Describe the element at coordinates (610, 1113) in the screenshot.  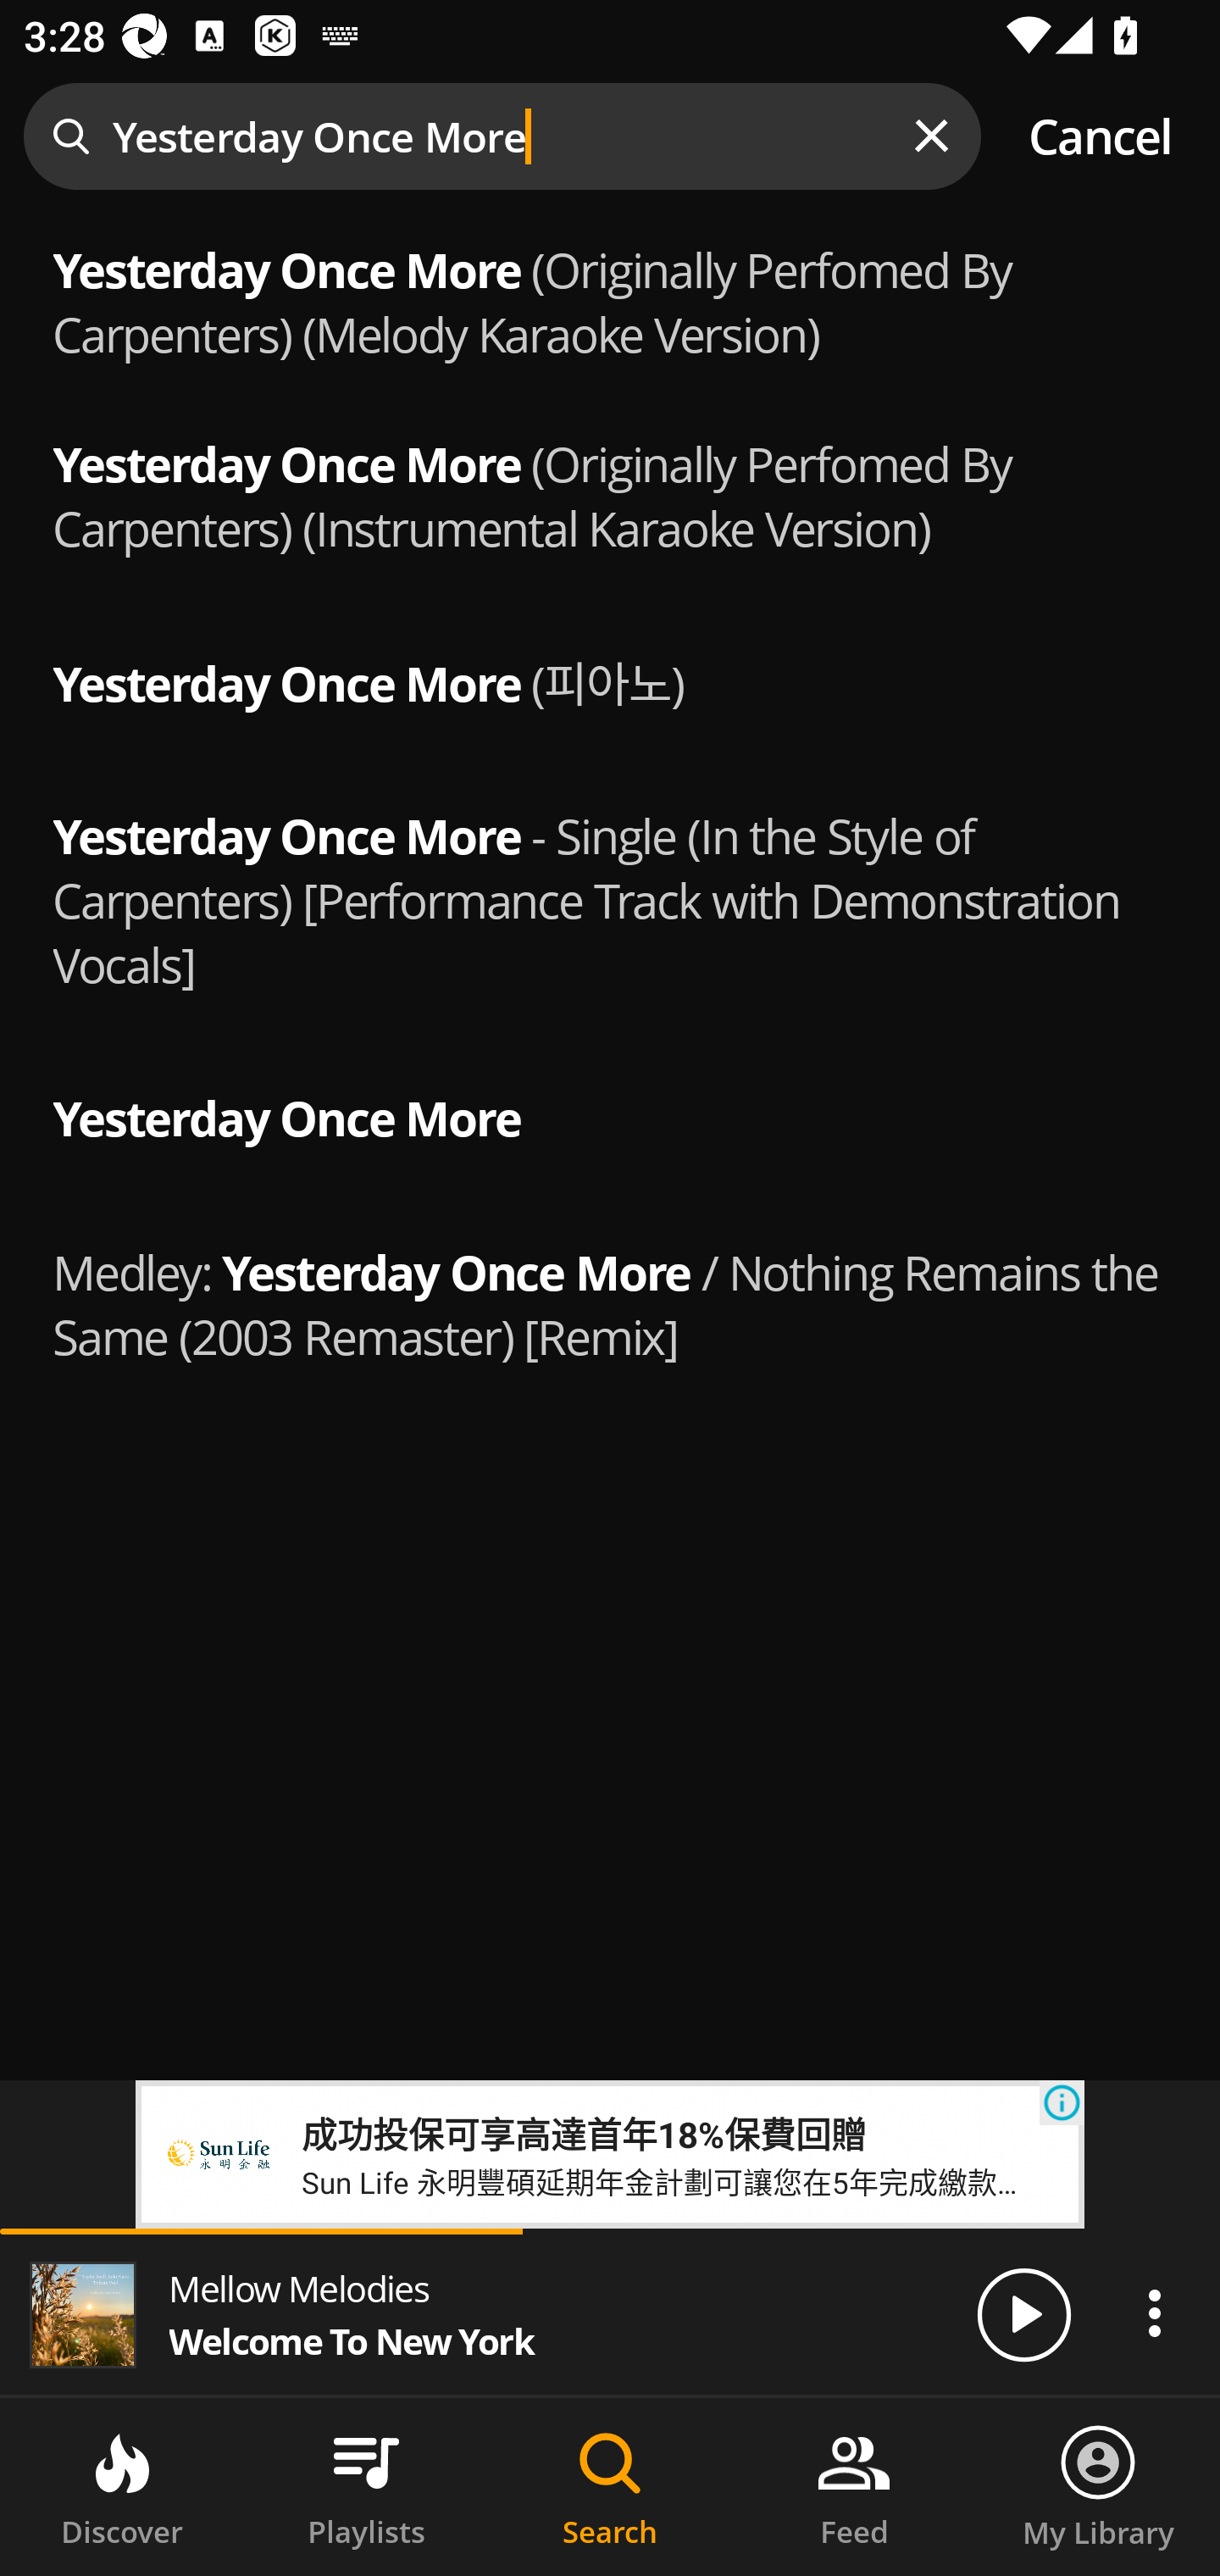
I see `Yesterday Once More` at that location.